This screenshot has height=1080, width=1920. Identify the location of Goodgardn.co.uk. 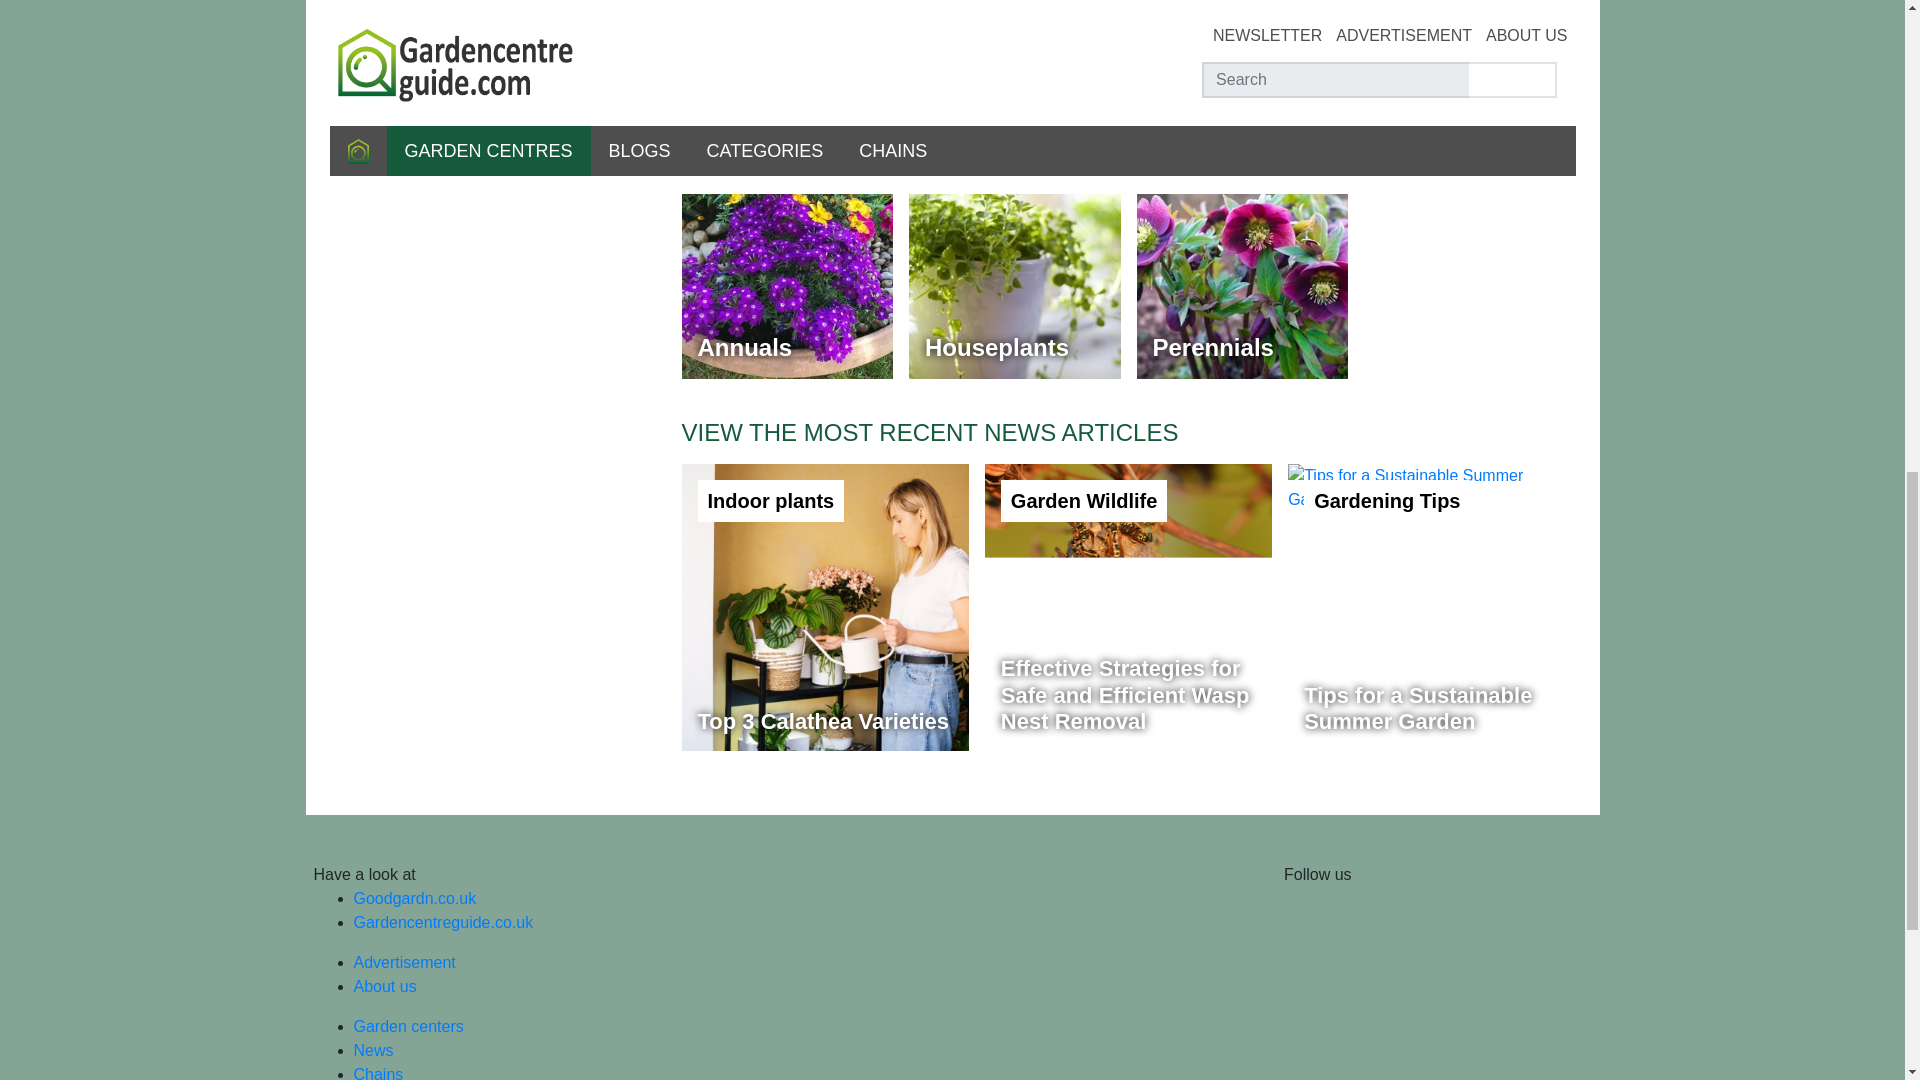
(414, 898).